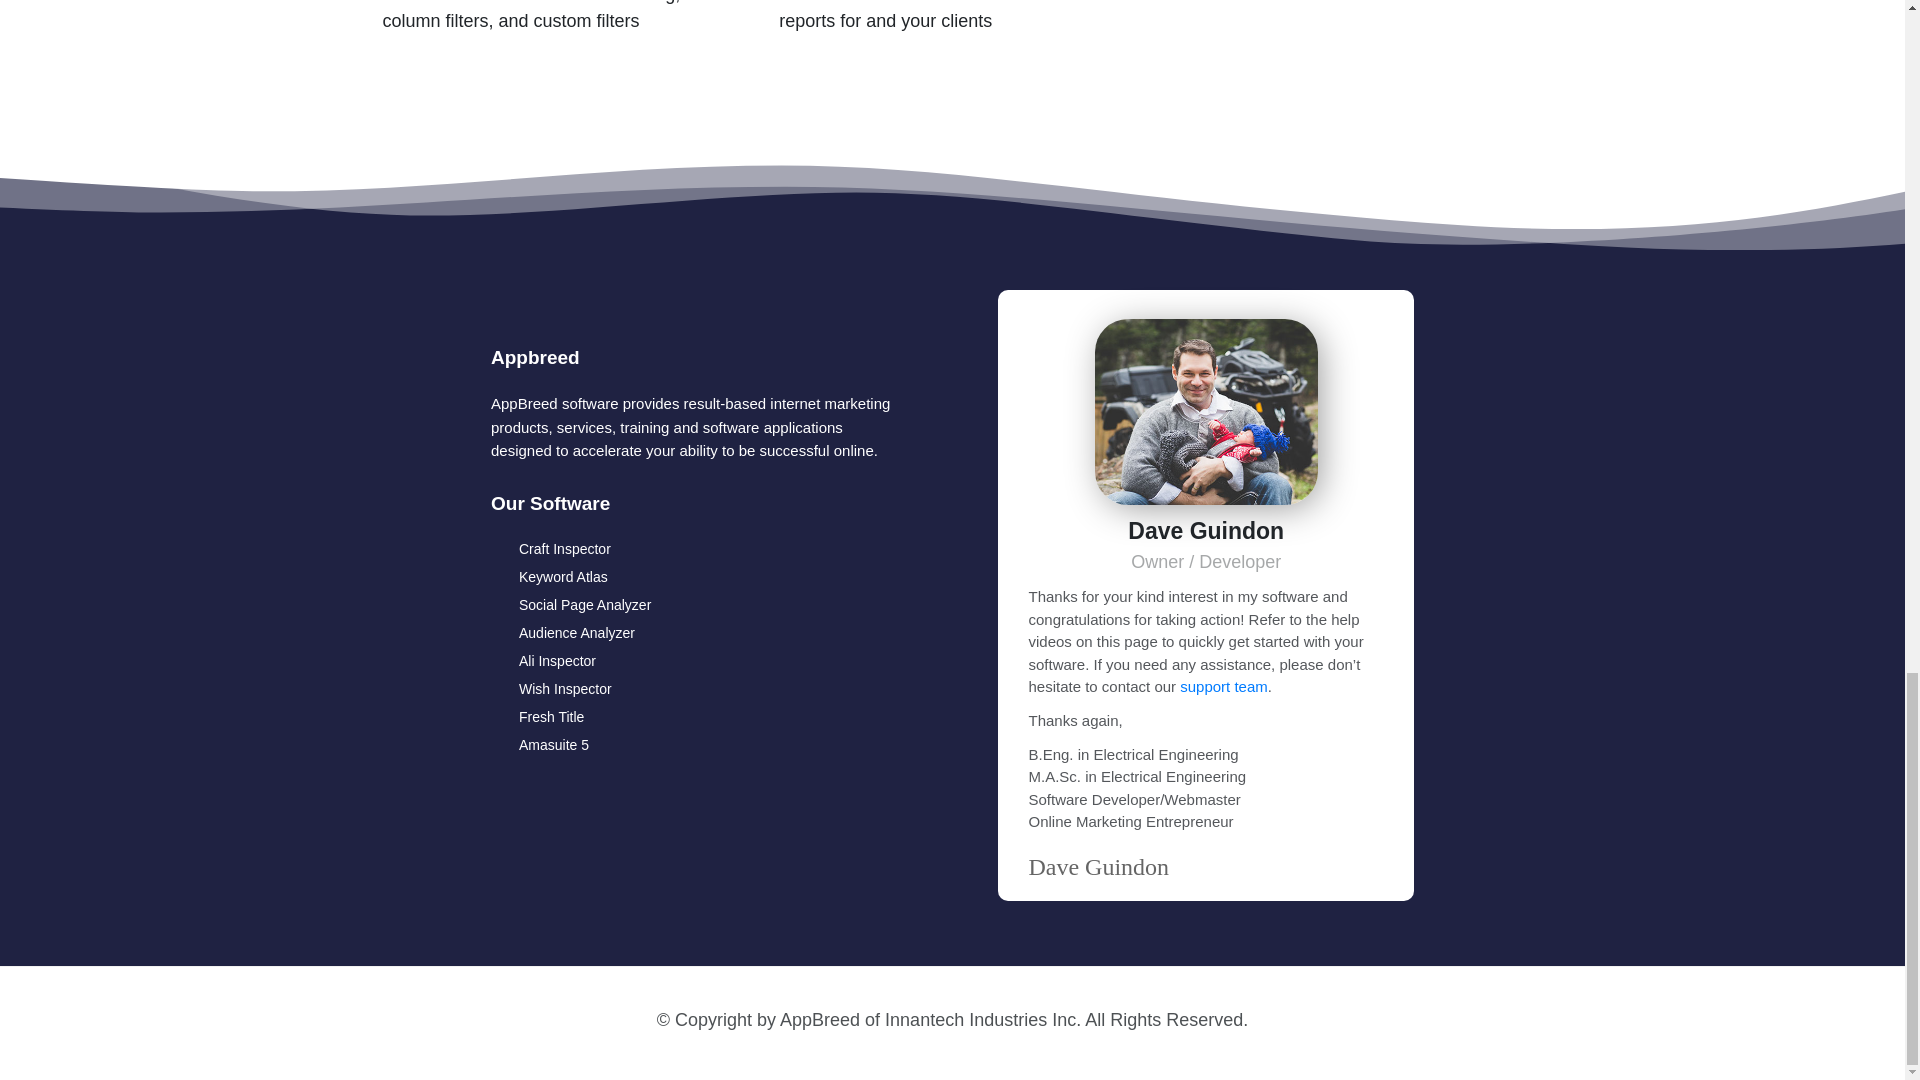 Image resolution: width=1920 pixels, height=1080 pixels. I want to click on dave-brody-small-2, so click(1206, 412).